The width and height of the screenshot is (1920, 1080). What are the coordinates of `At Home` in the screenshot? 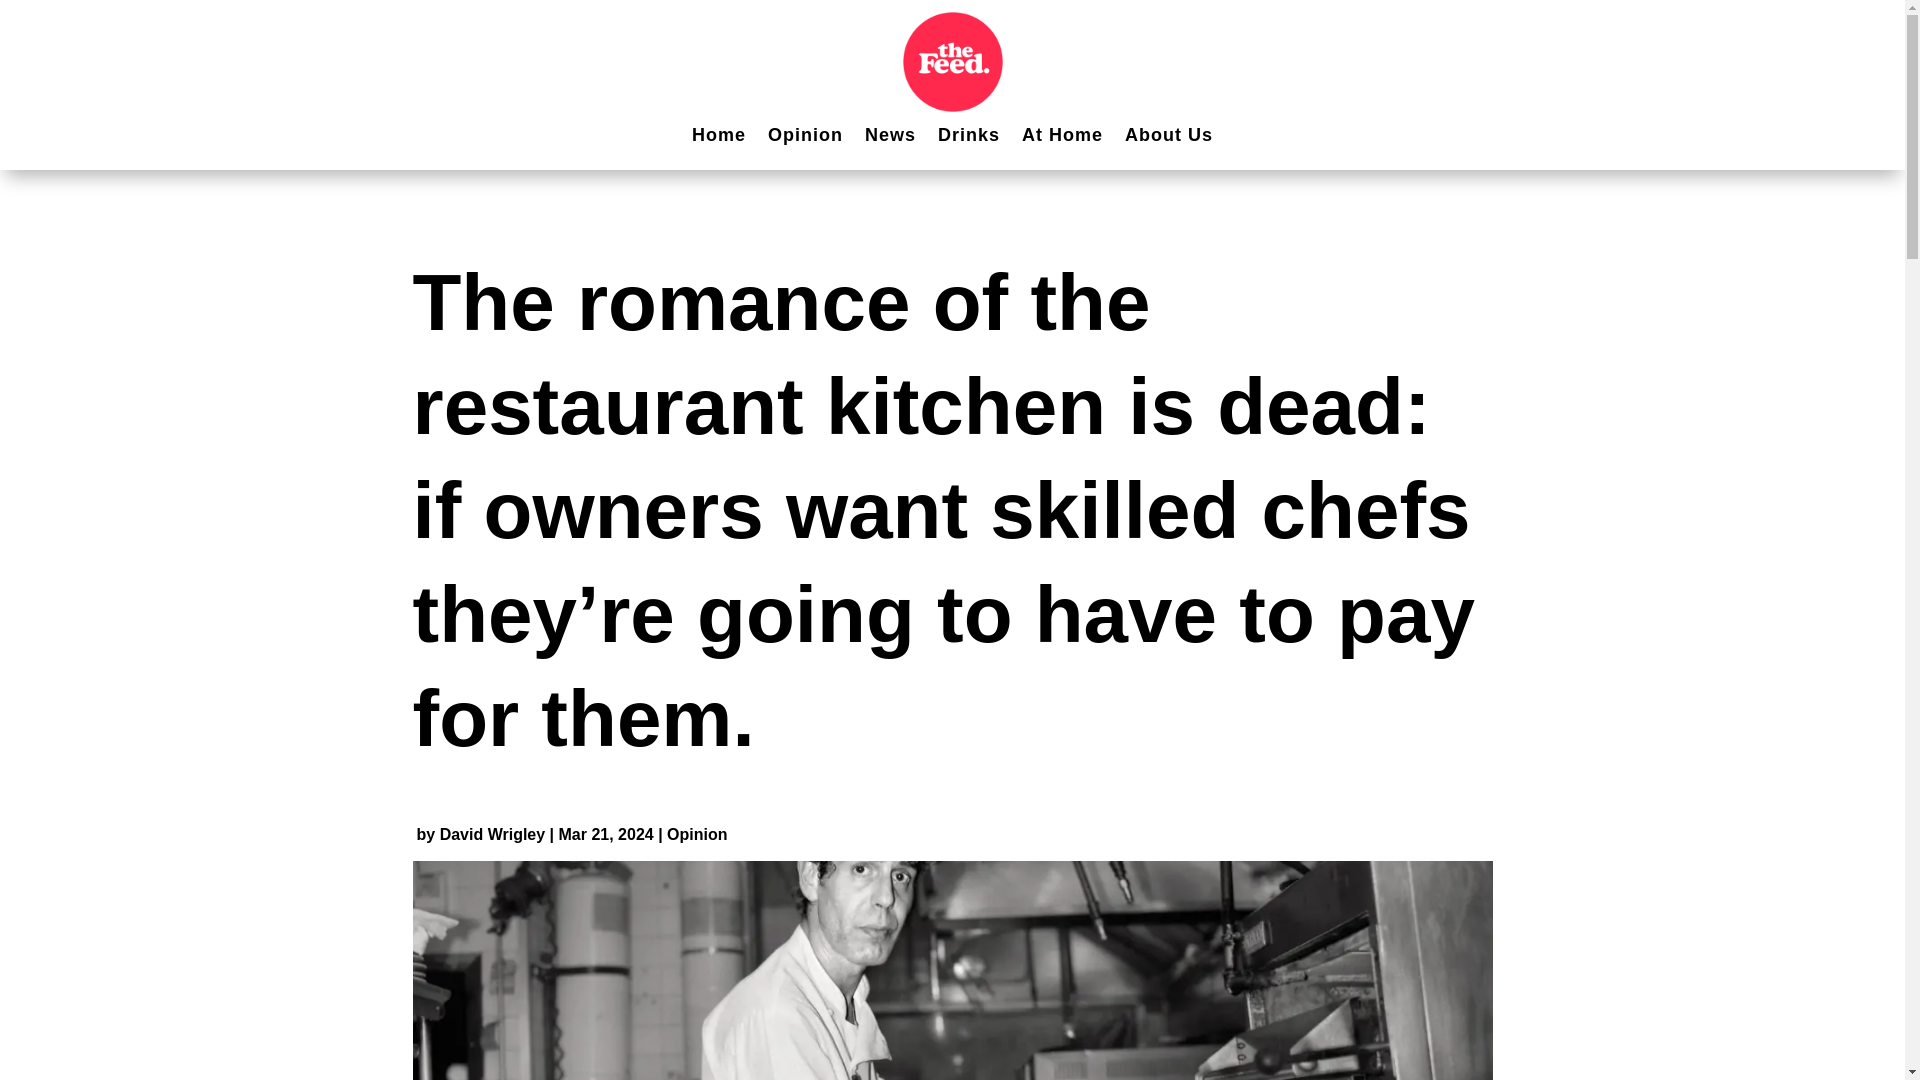 It's located at (1062, 137).